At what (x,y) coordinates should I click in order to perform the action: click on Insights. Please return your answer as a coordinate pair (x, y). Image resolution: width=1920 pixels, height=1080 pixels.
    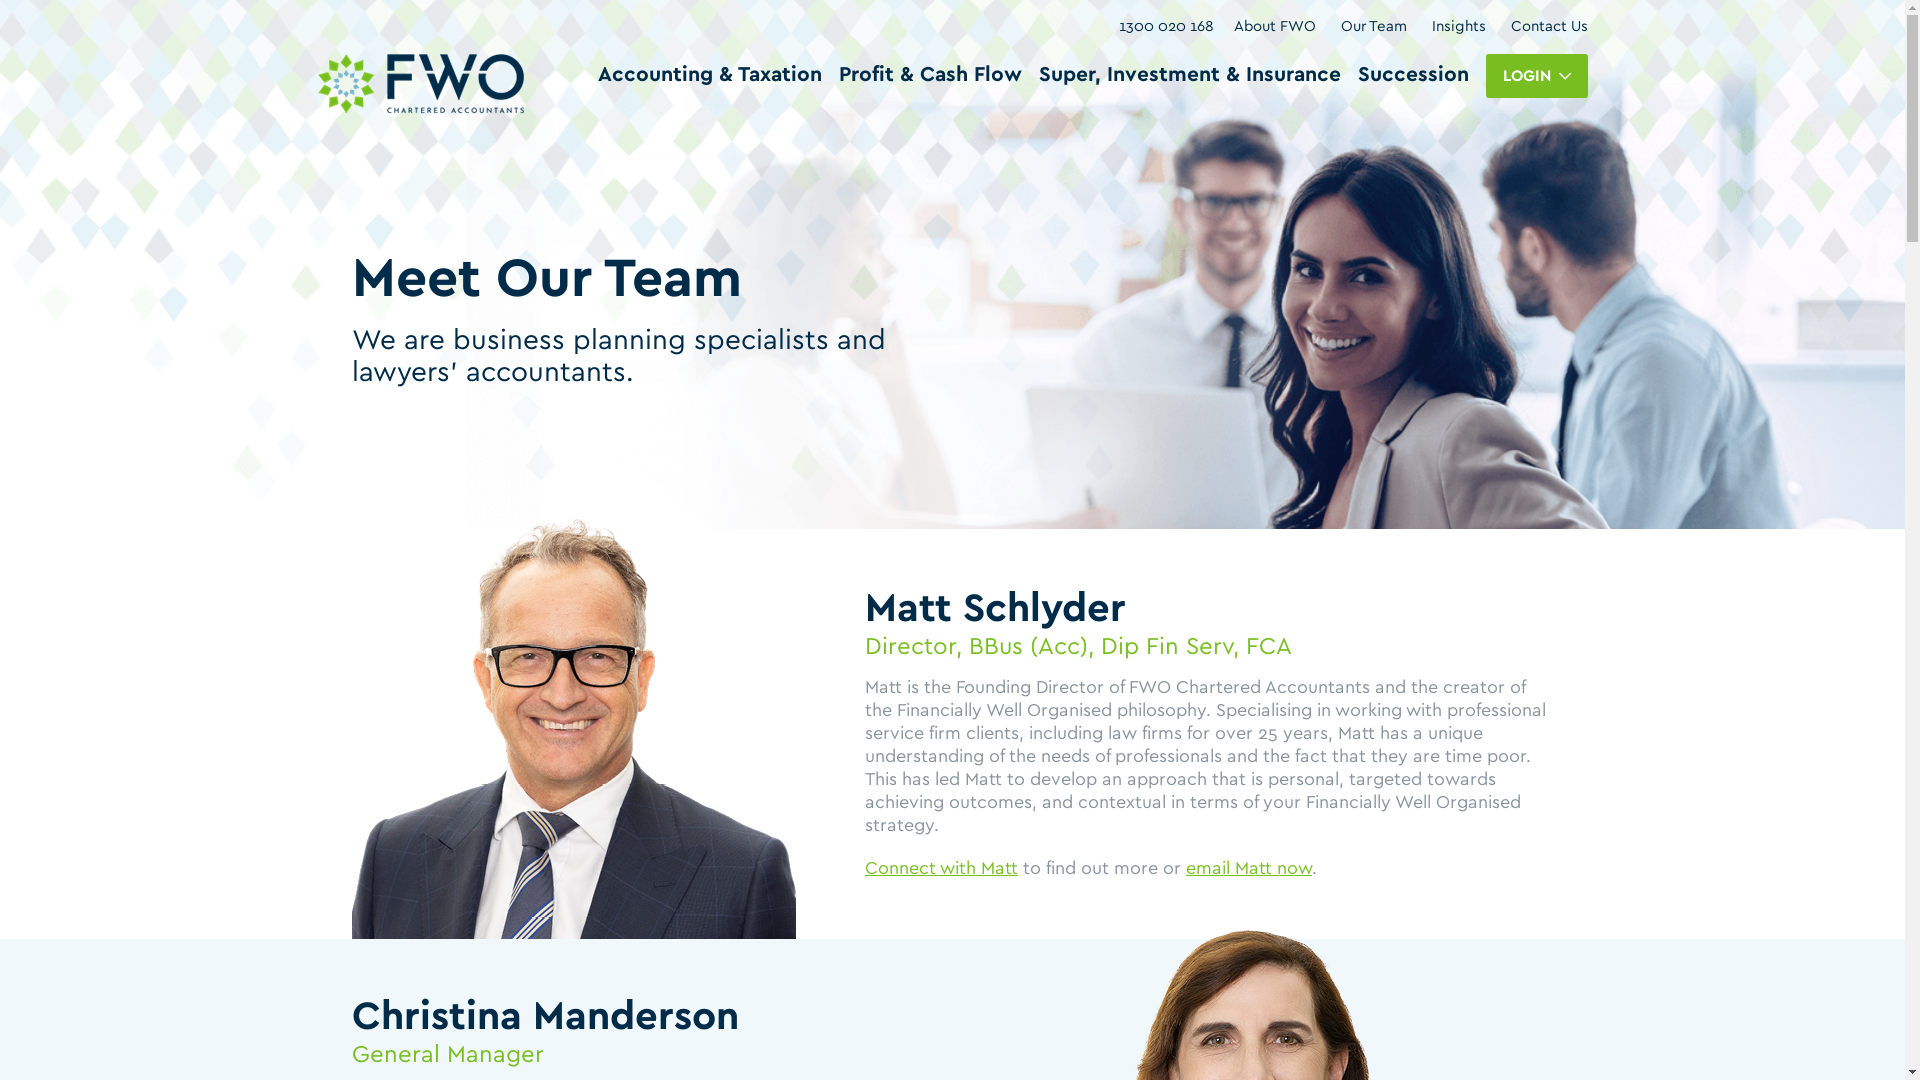
    Looking at the image, I should click on (1459, 26).